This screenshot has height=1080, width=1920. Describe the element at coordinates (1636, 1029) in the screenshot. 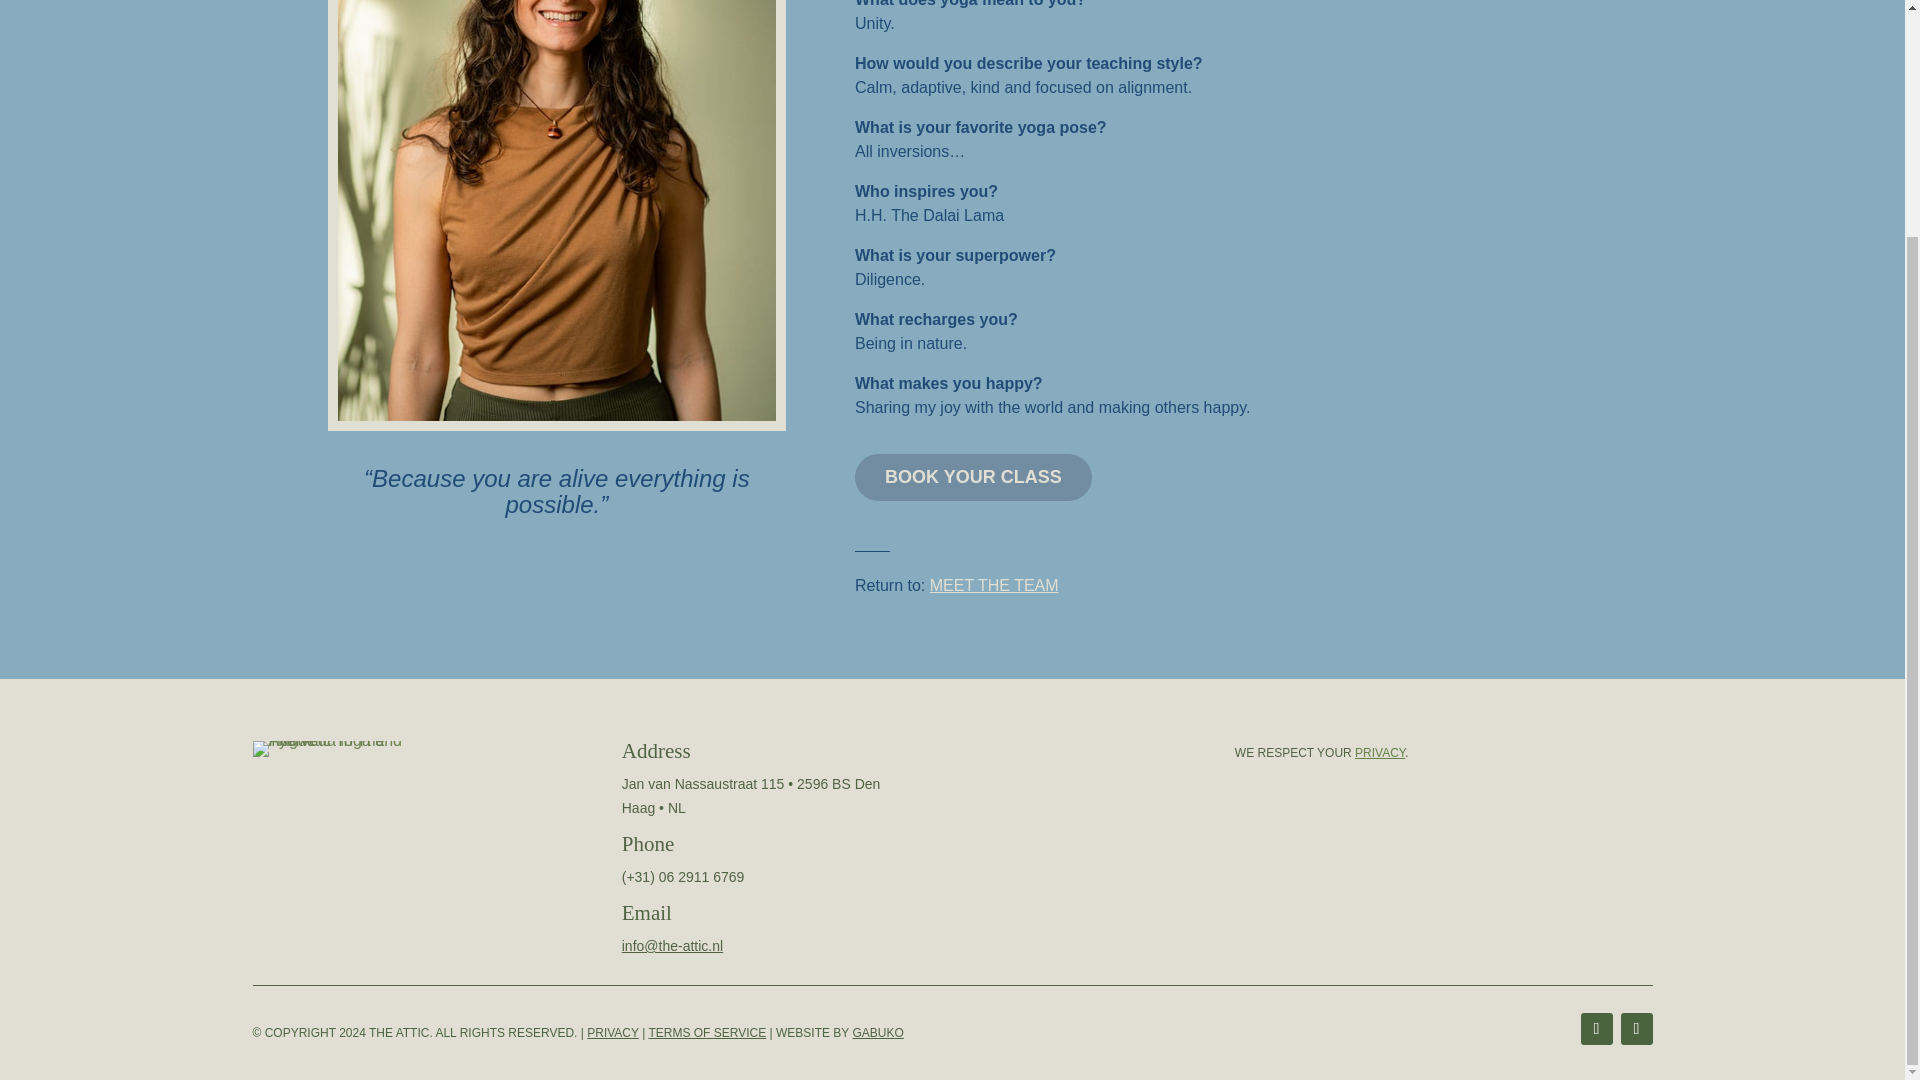

I see `Follow on Instagram` at that location.